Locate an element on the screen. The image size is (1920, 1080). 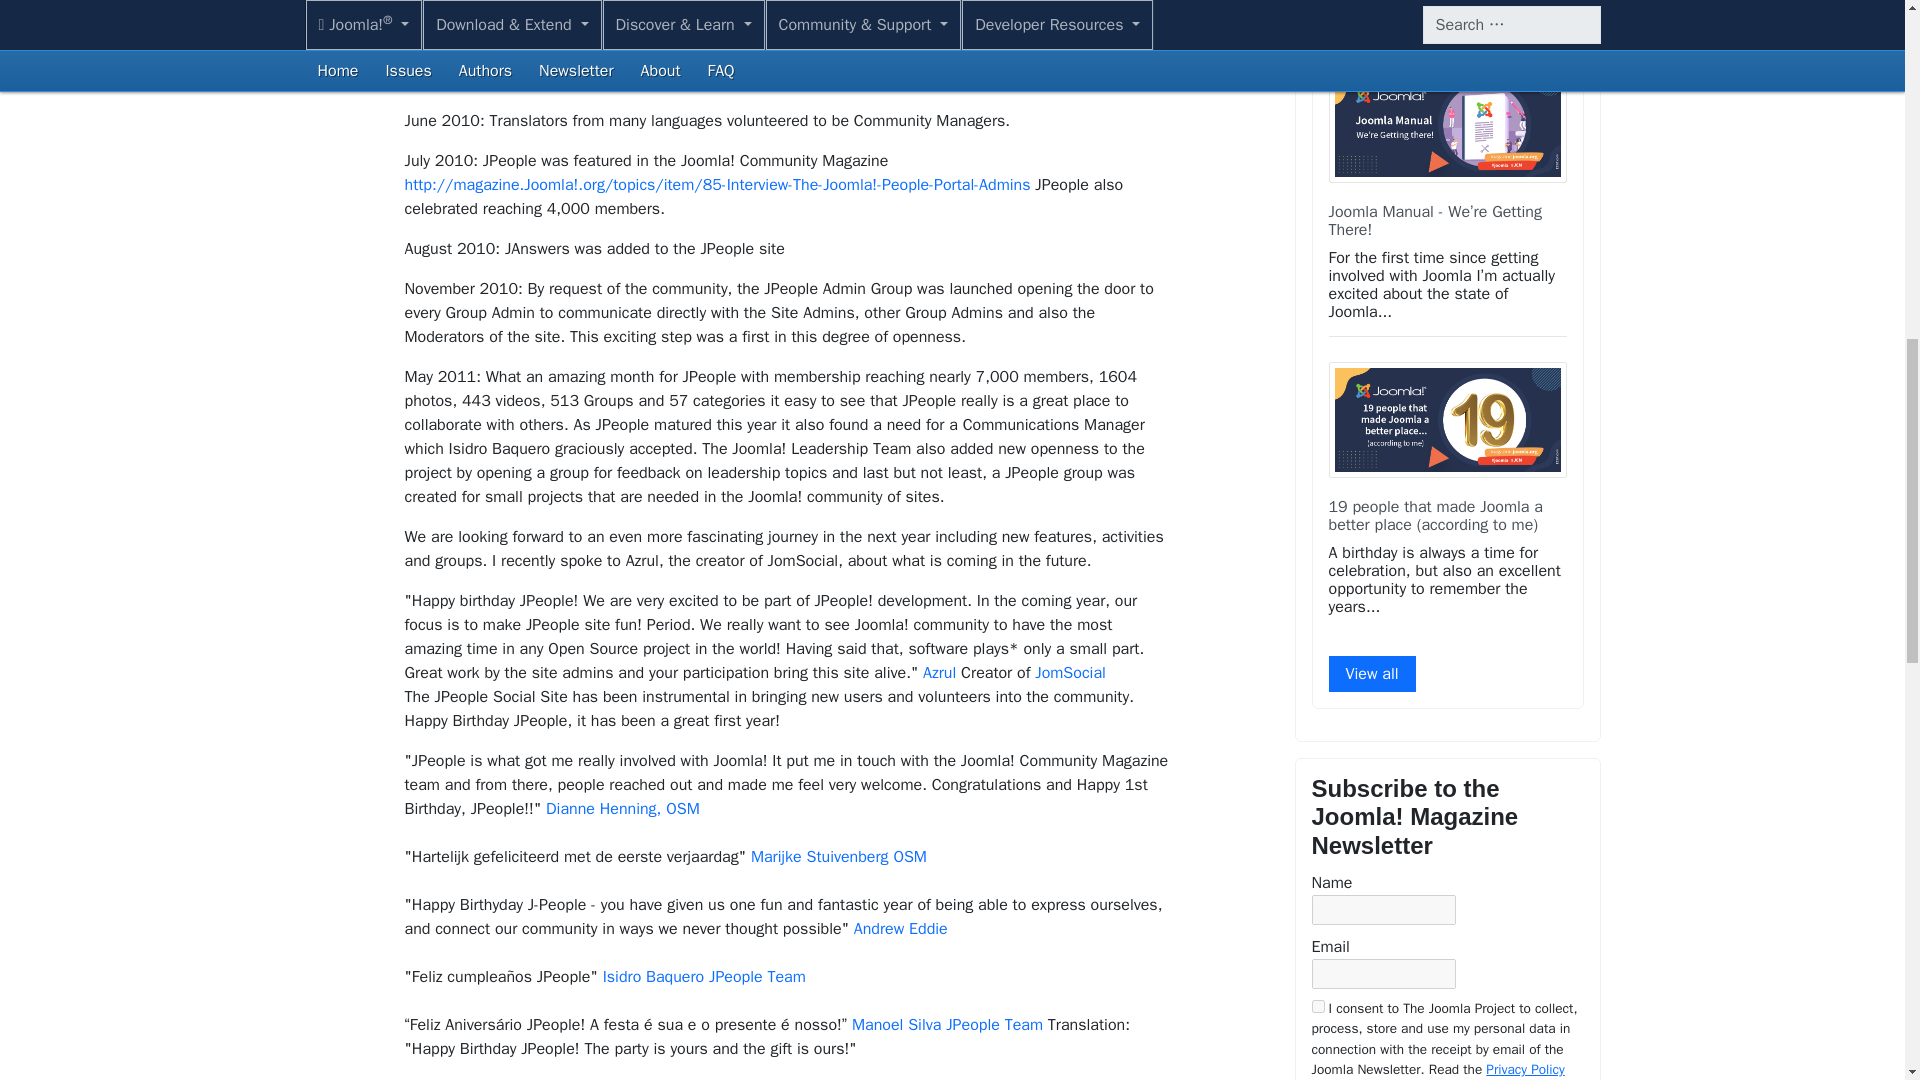
JCM-Joomla-Manual-August is located at coordinates (1447, 124).